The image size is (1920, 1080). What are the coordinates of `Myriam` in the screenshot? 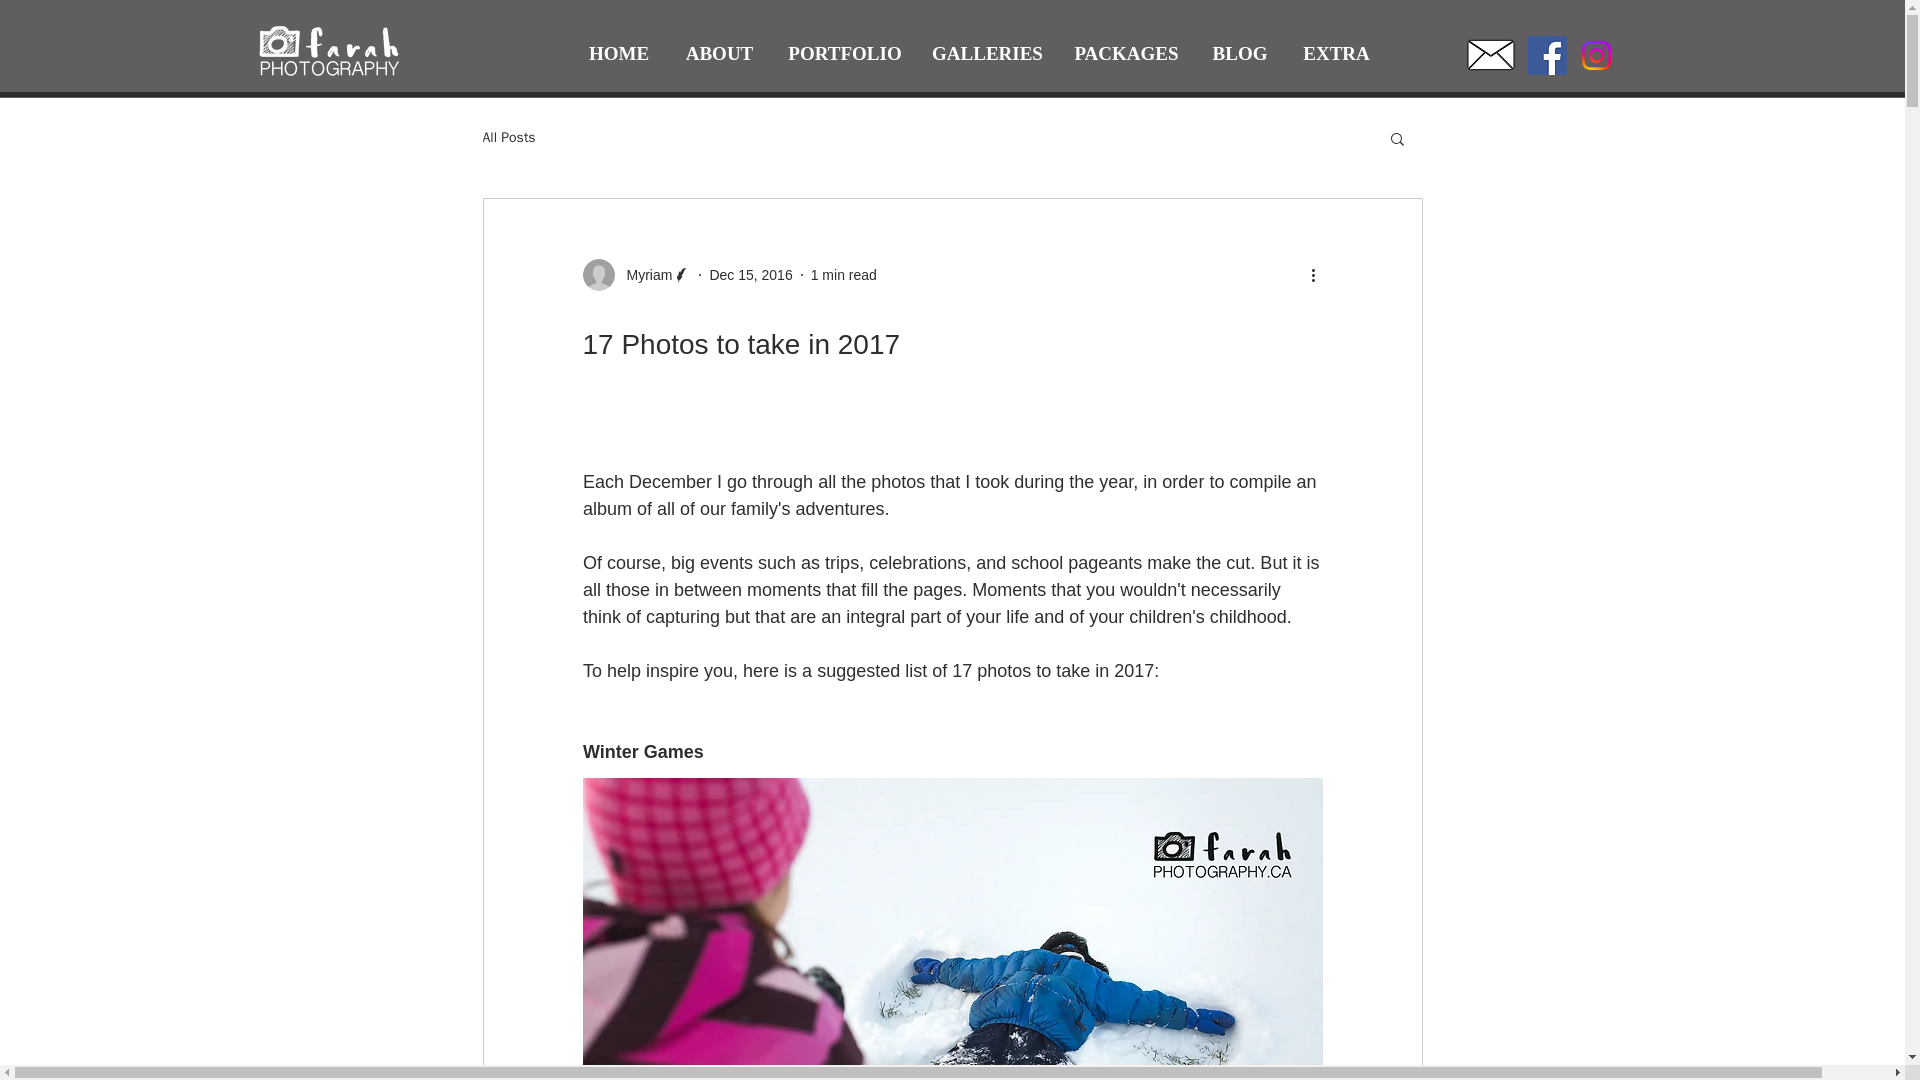 It's located at (636, 274).